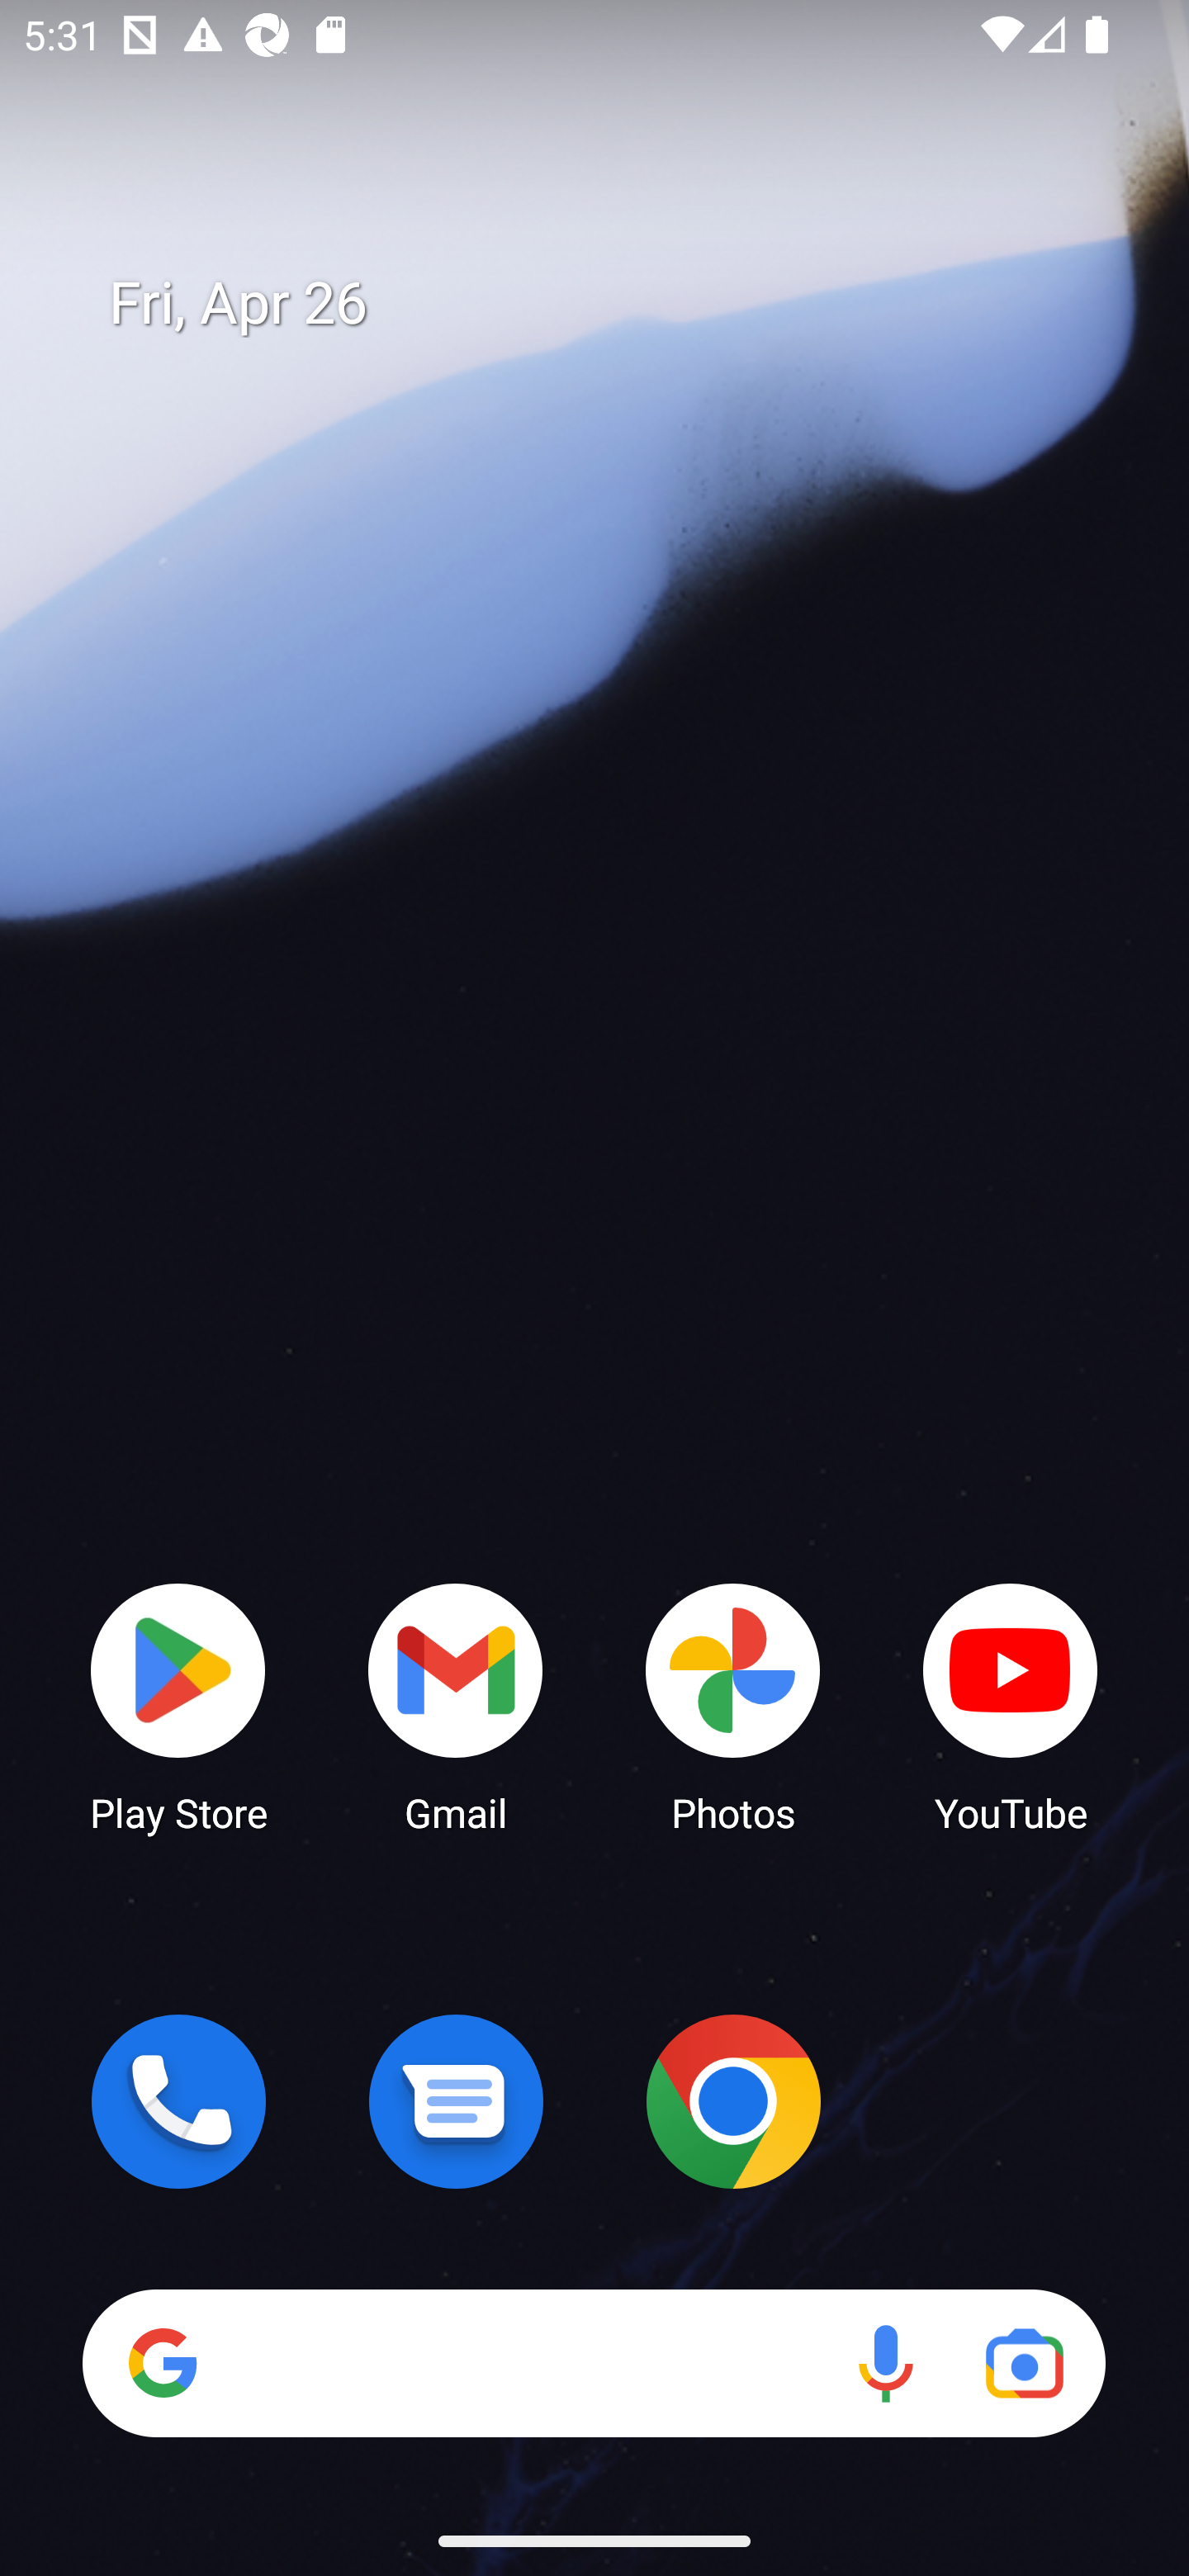  What do you see at coordinates (456, 2101) in the screenshot?
I see `Messages` at bounding box center [456, 2101].